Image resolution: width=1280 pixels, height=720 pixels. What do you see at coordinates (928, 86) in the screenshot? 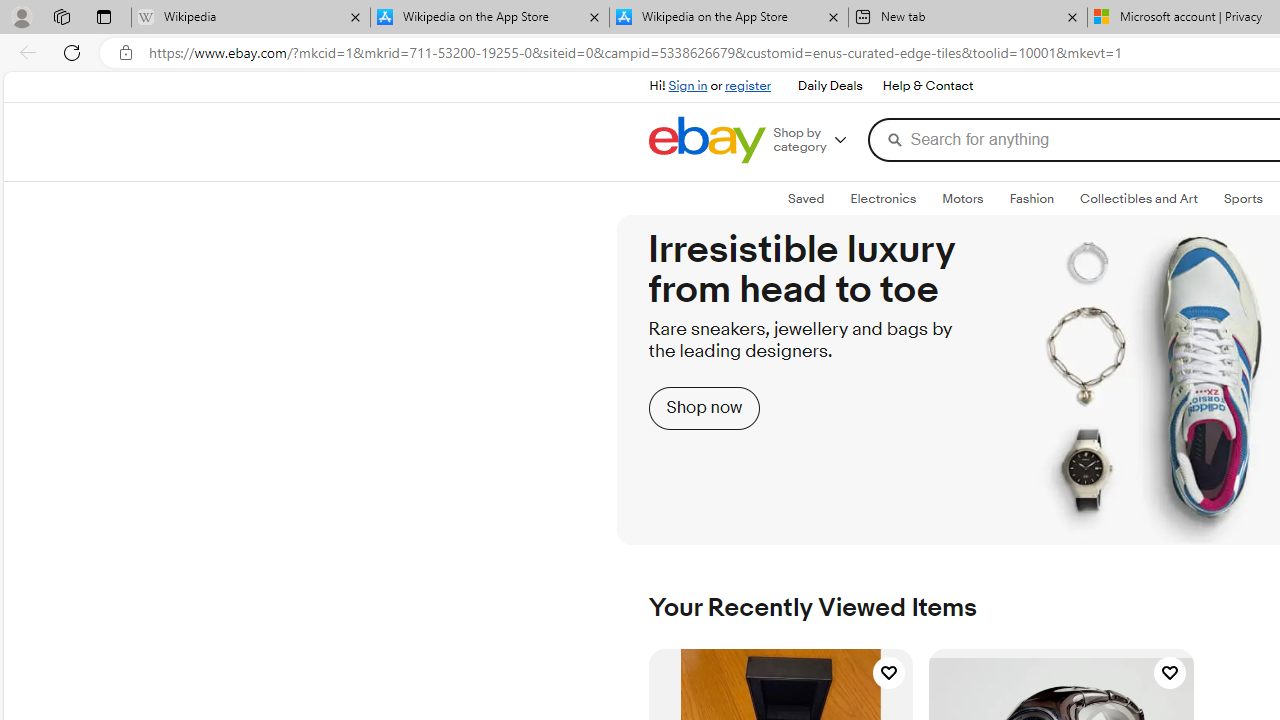
I see `Help & Contact` at bounding box center [928, 86].